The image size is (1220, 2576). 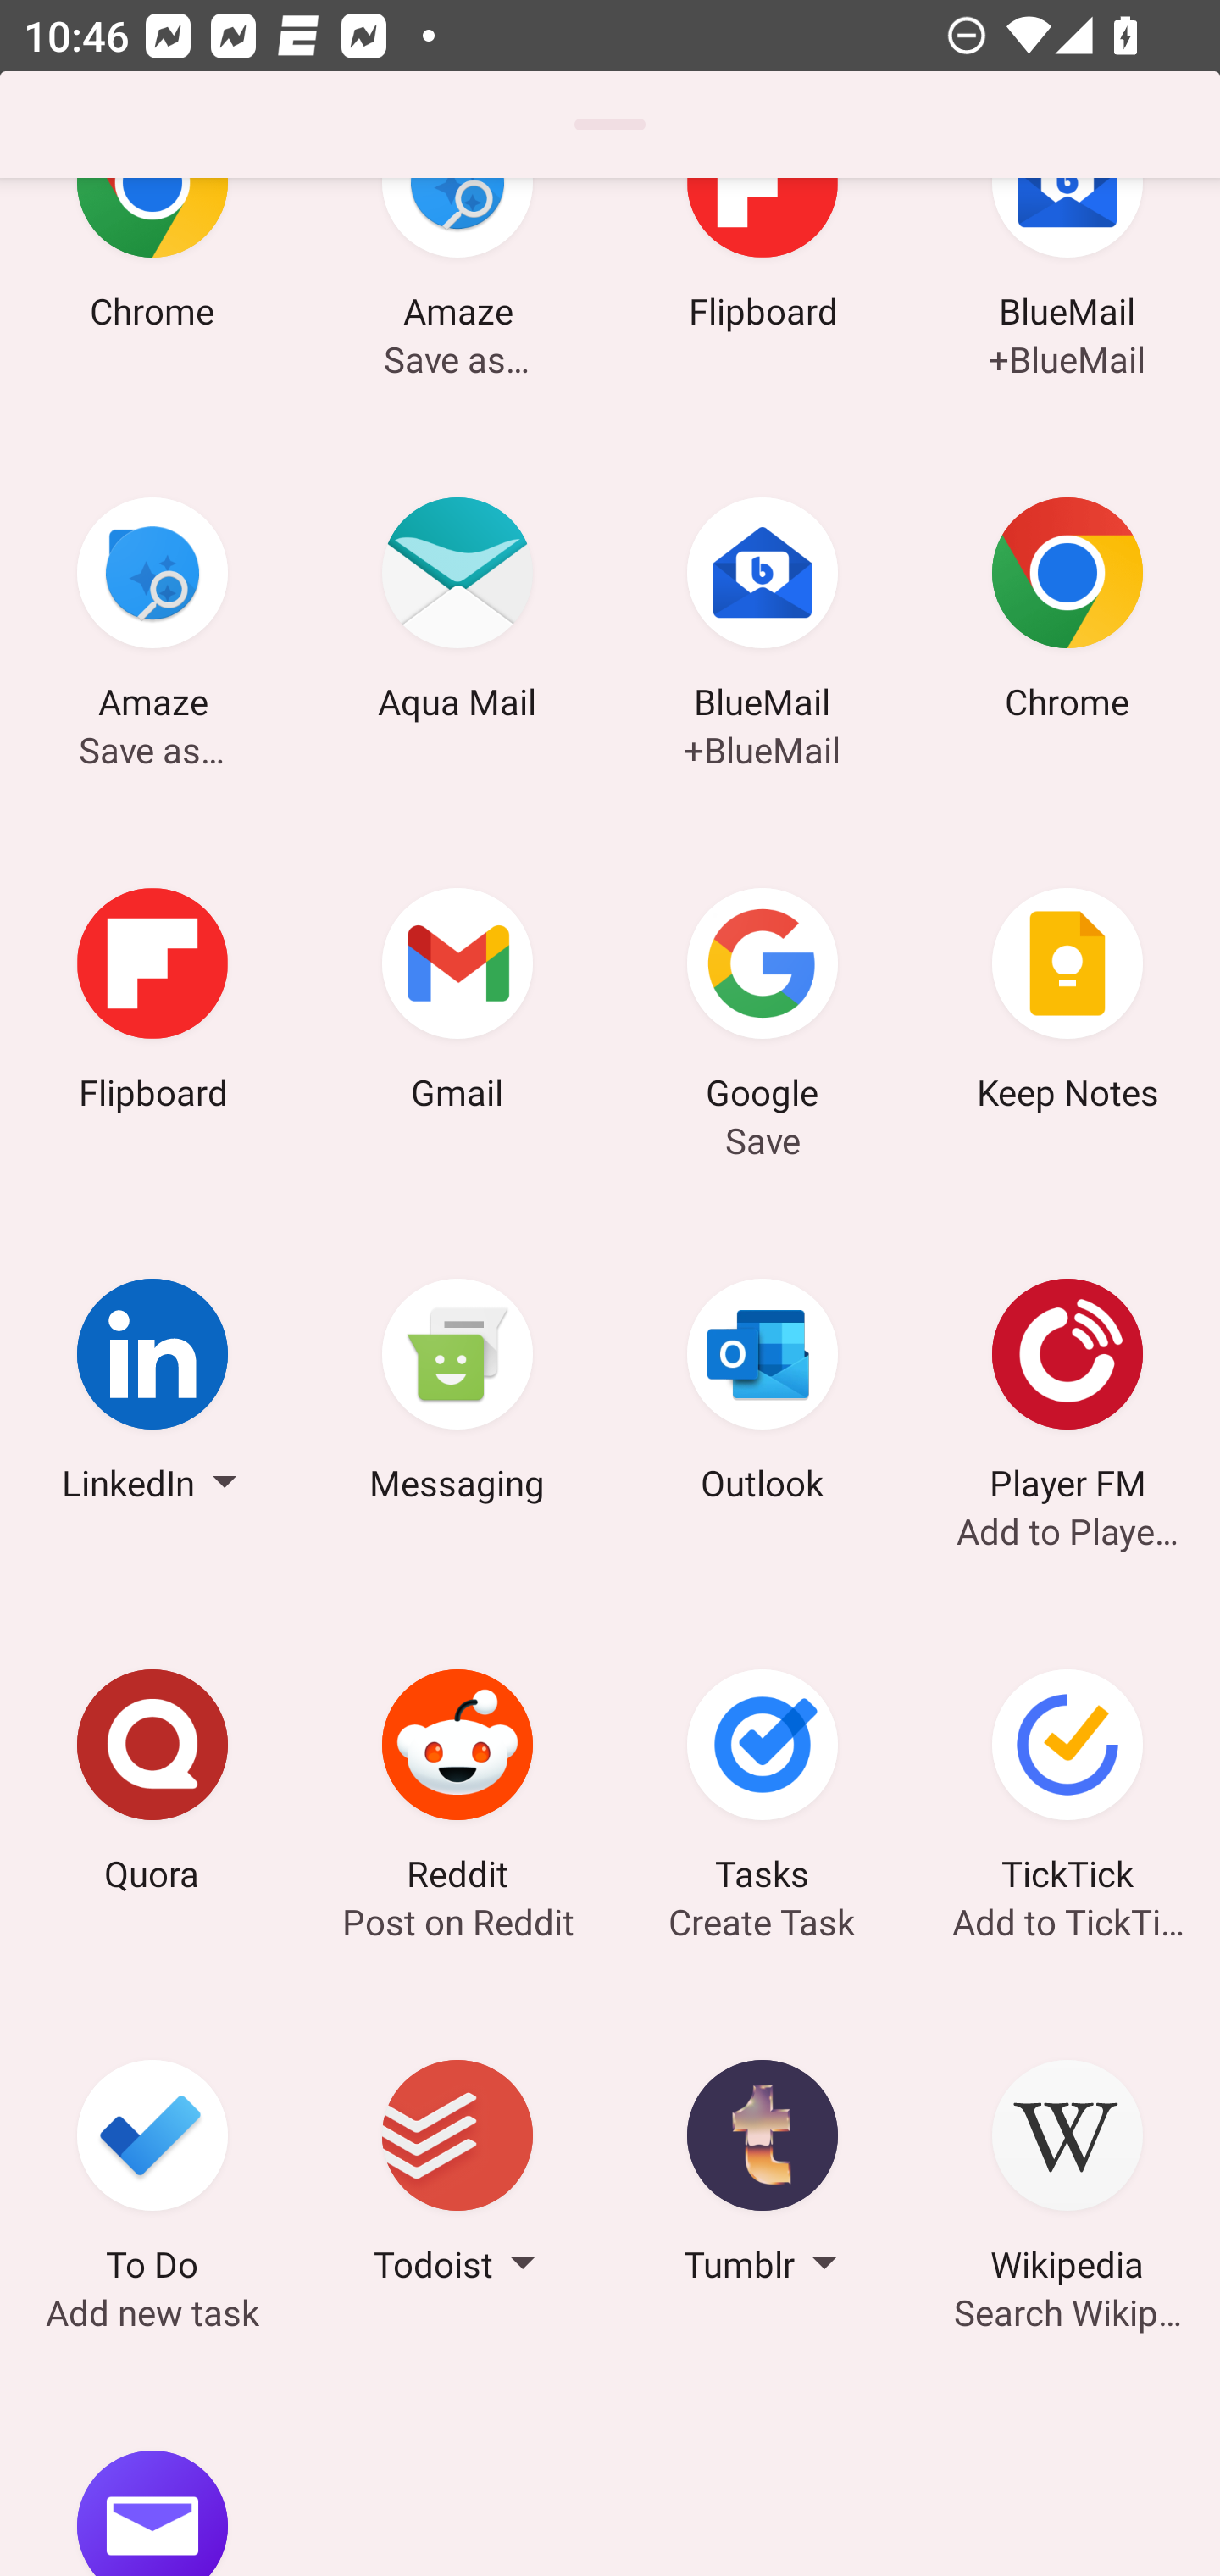 What do you see at coordinates (152, 1395) in the screenshot?
I see `LinkedIn` at bounding box center [152, 1395].